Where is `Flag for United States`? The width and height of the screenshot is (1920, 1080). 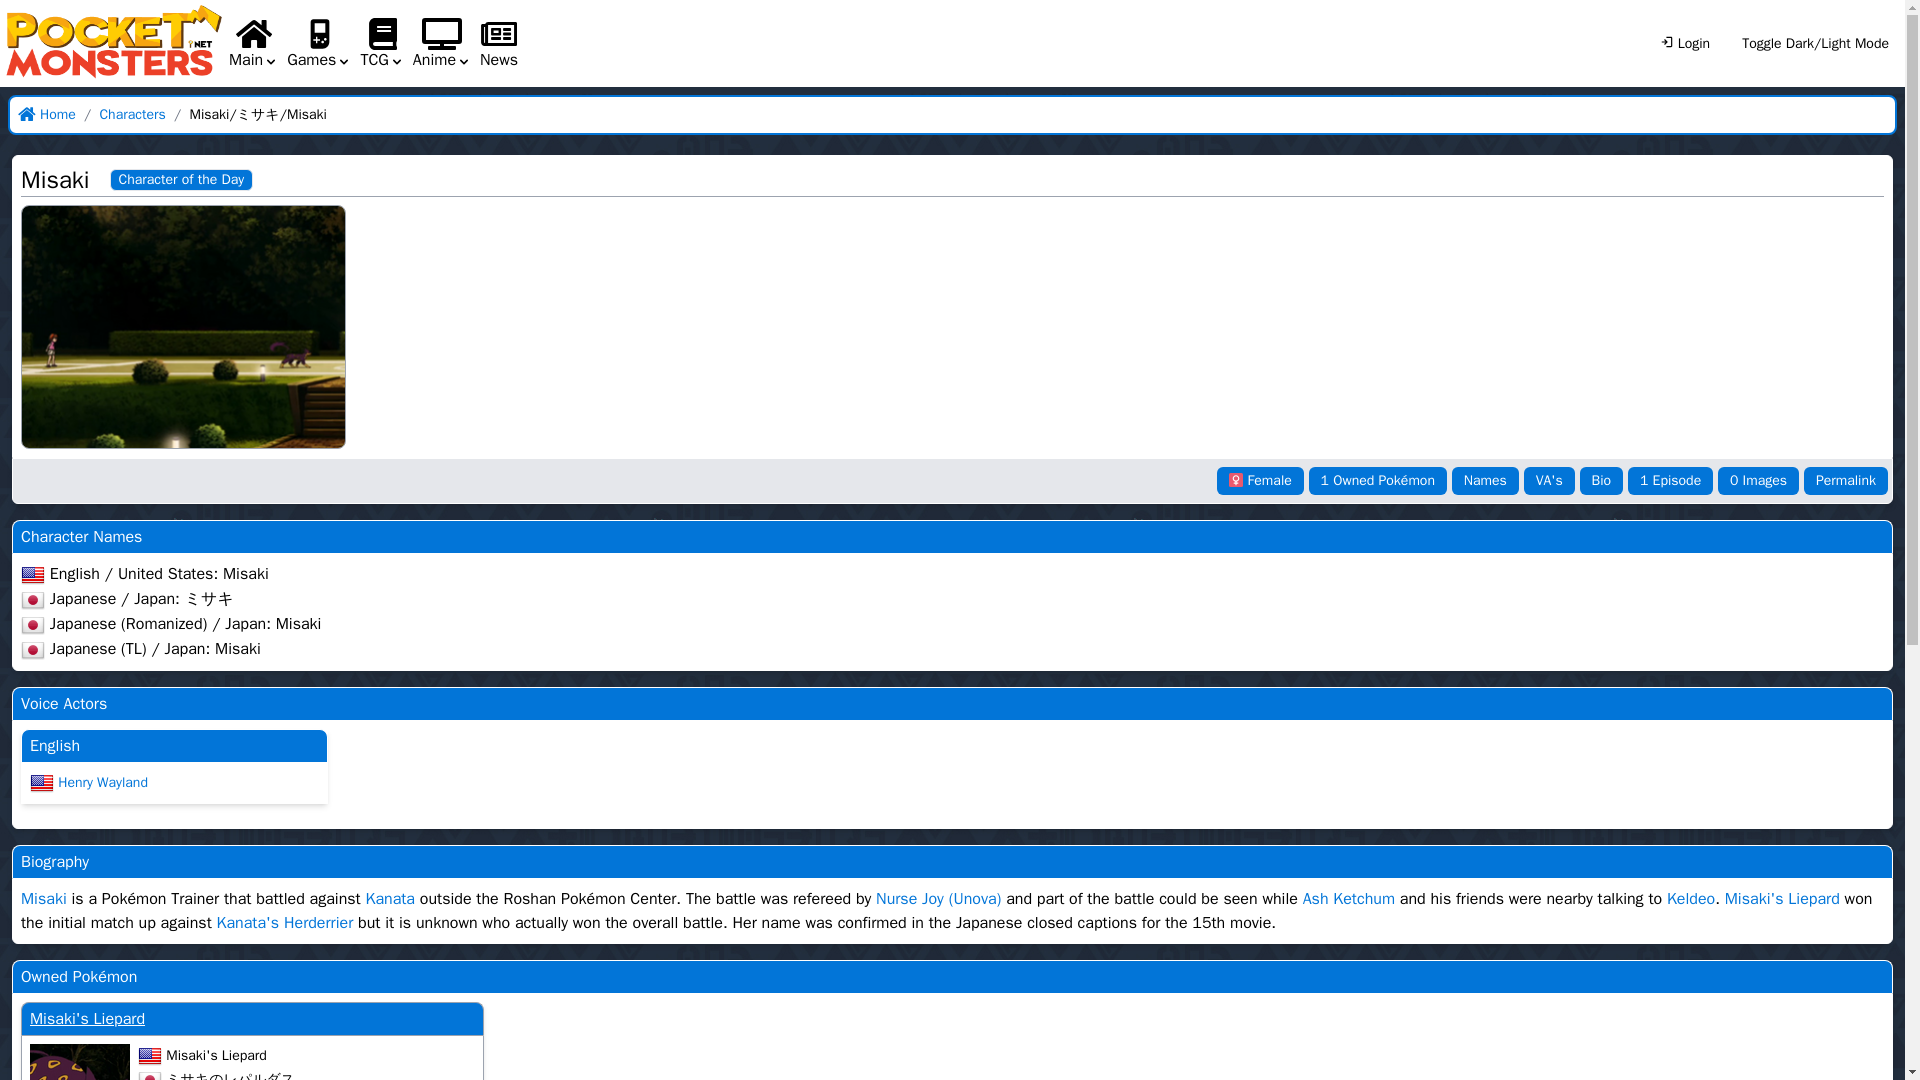 Flag for United States is located at coordinates (42, 782).